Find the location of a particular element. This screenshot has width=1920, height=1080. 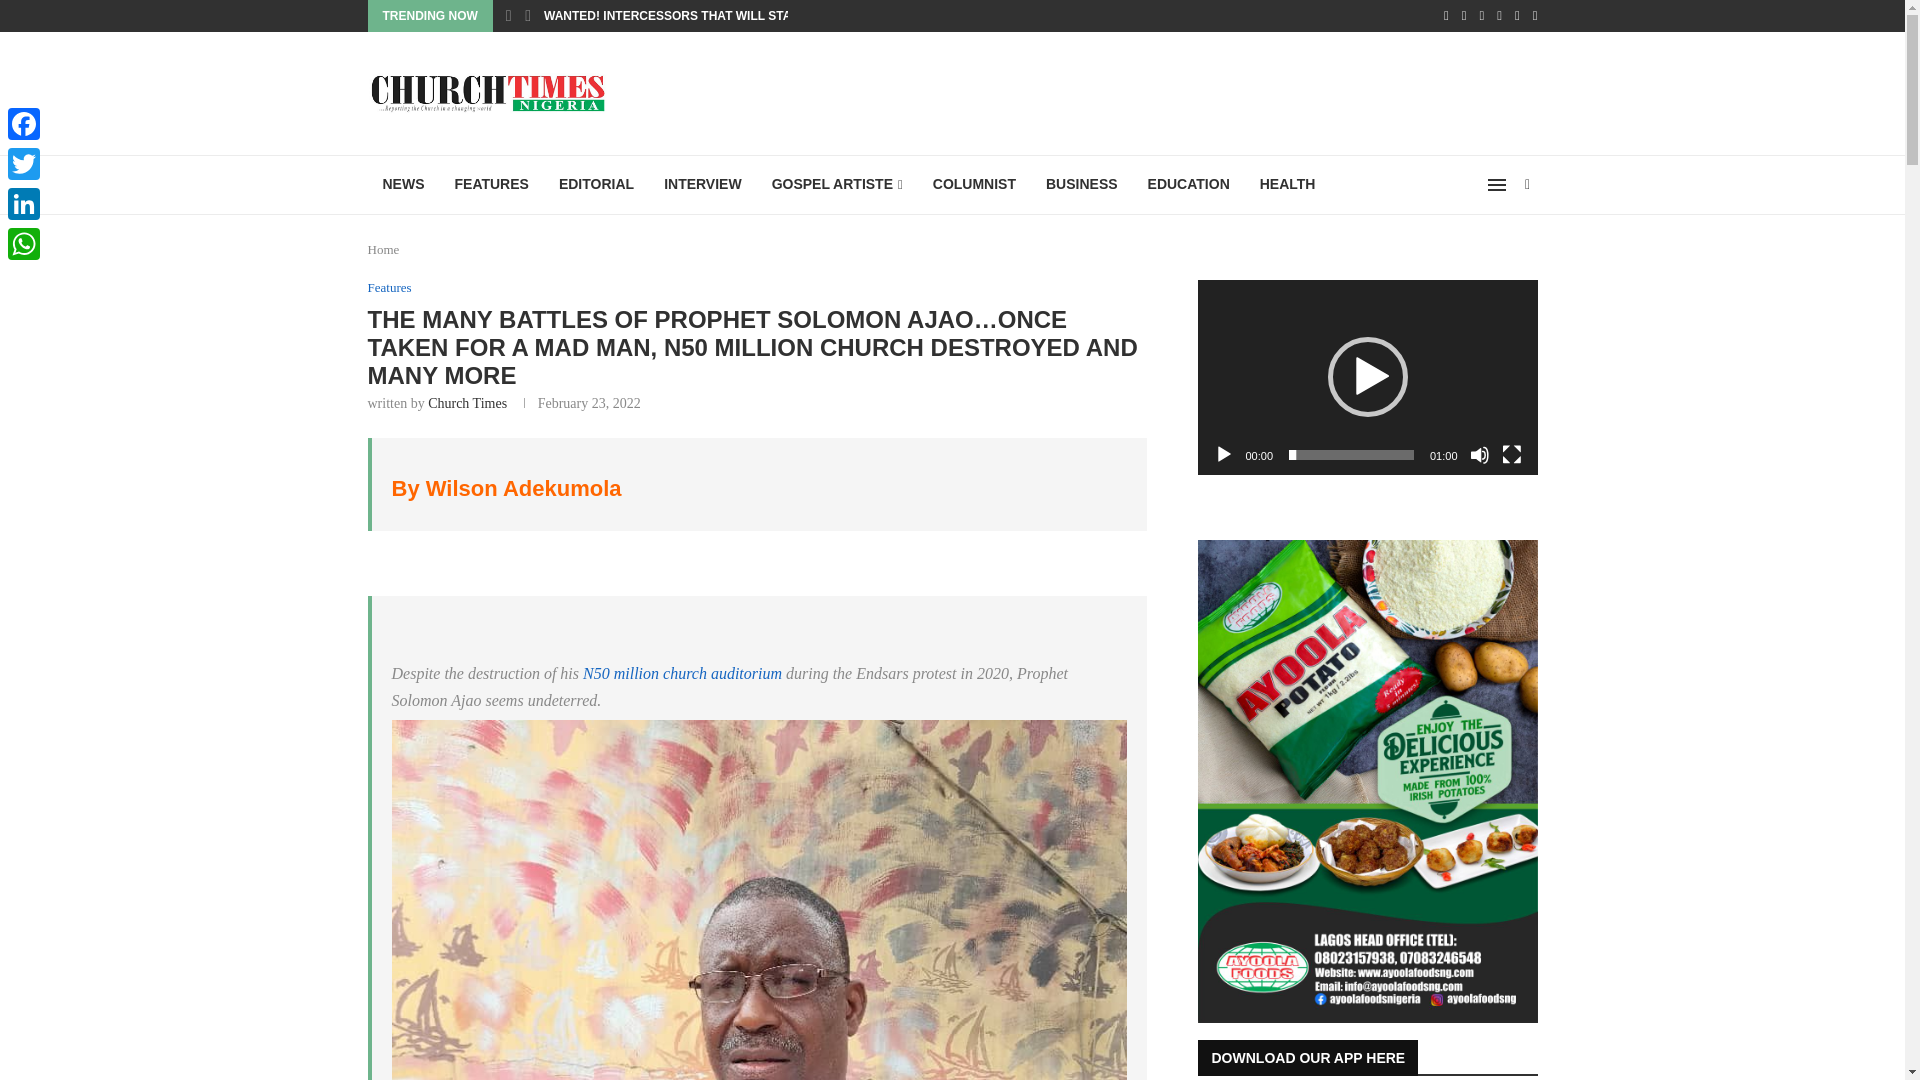

EDUCATION is located at coordinates (1188, 184).